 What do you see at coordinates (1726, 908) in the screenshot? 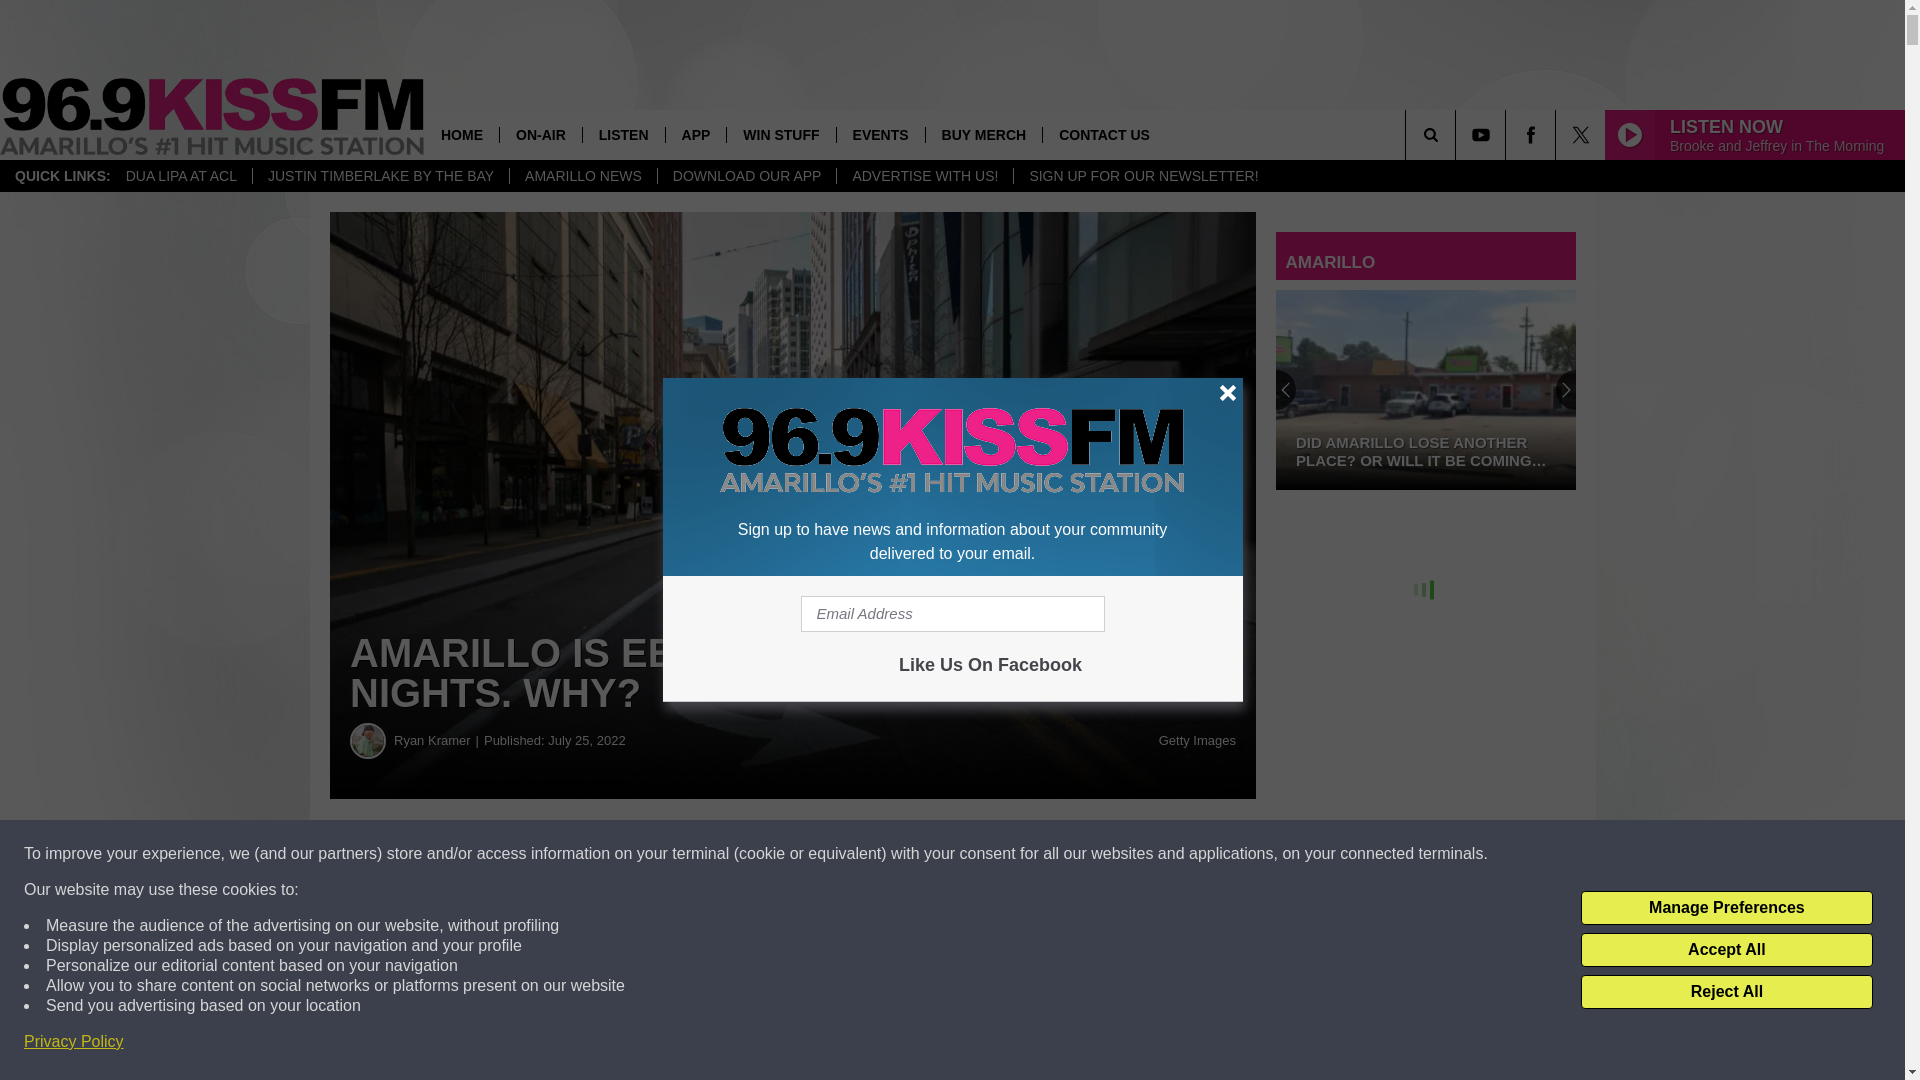
I see `Manage Preferences` at bounding box center [1726, 908].